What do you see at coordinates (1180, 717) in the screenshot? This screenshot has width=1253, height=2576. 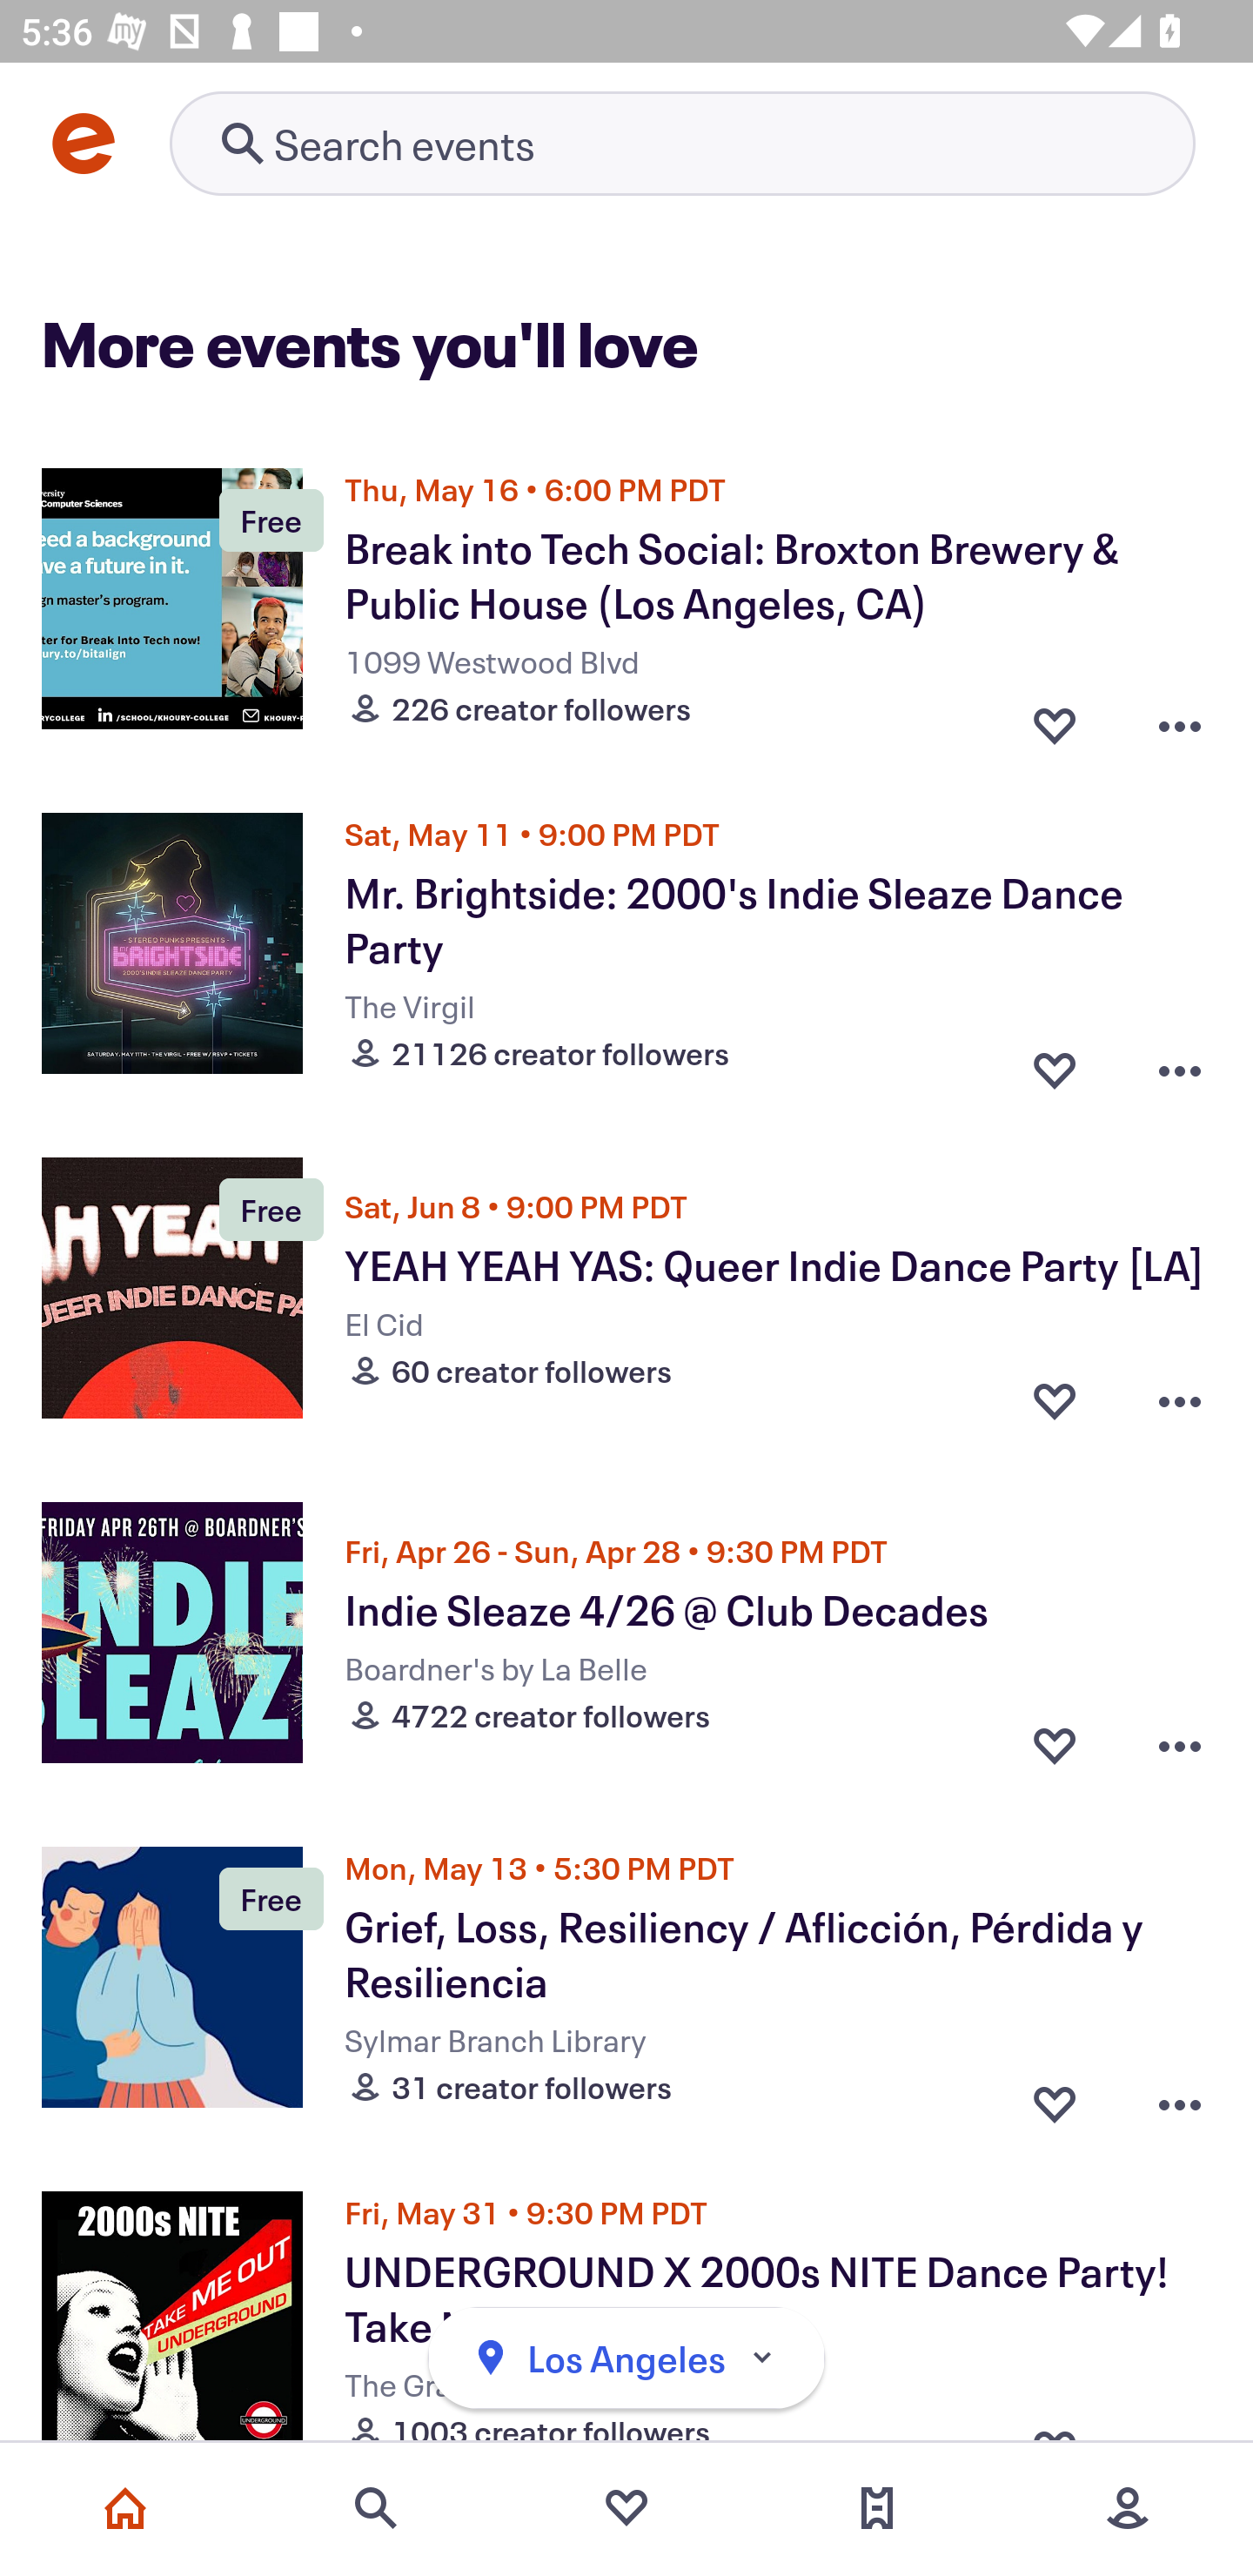 I see `Overflow menu button` at bounding box center [1180, 717].